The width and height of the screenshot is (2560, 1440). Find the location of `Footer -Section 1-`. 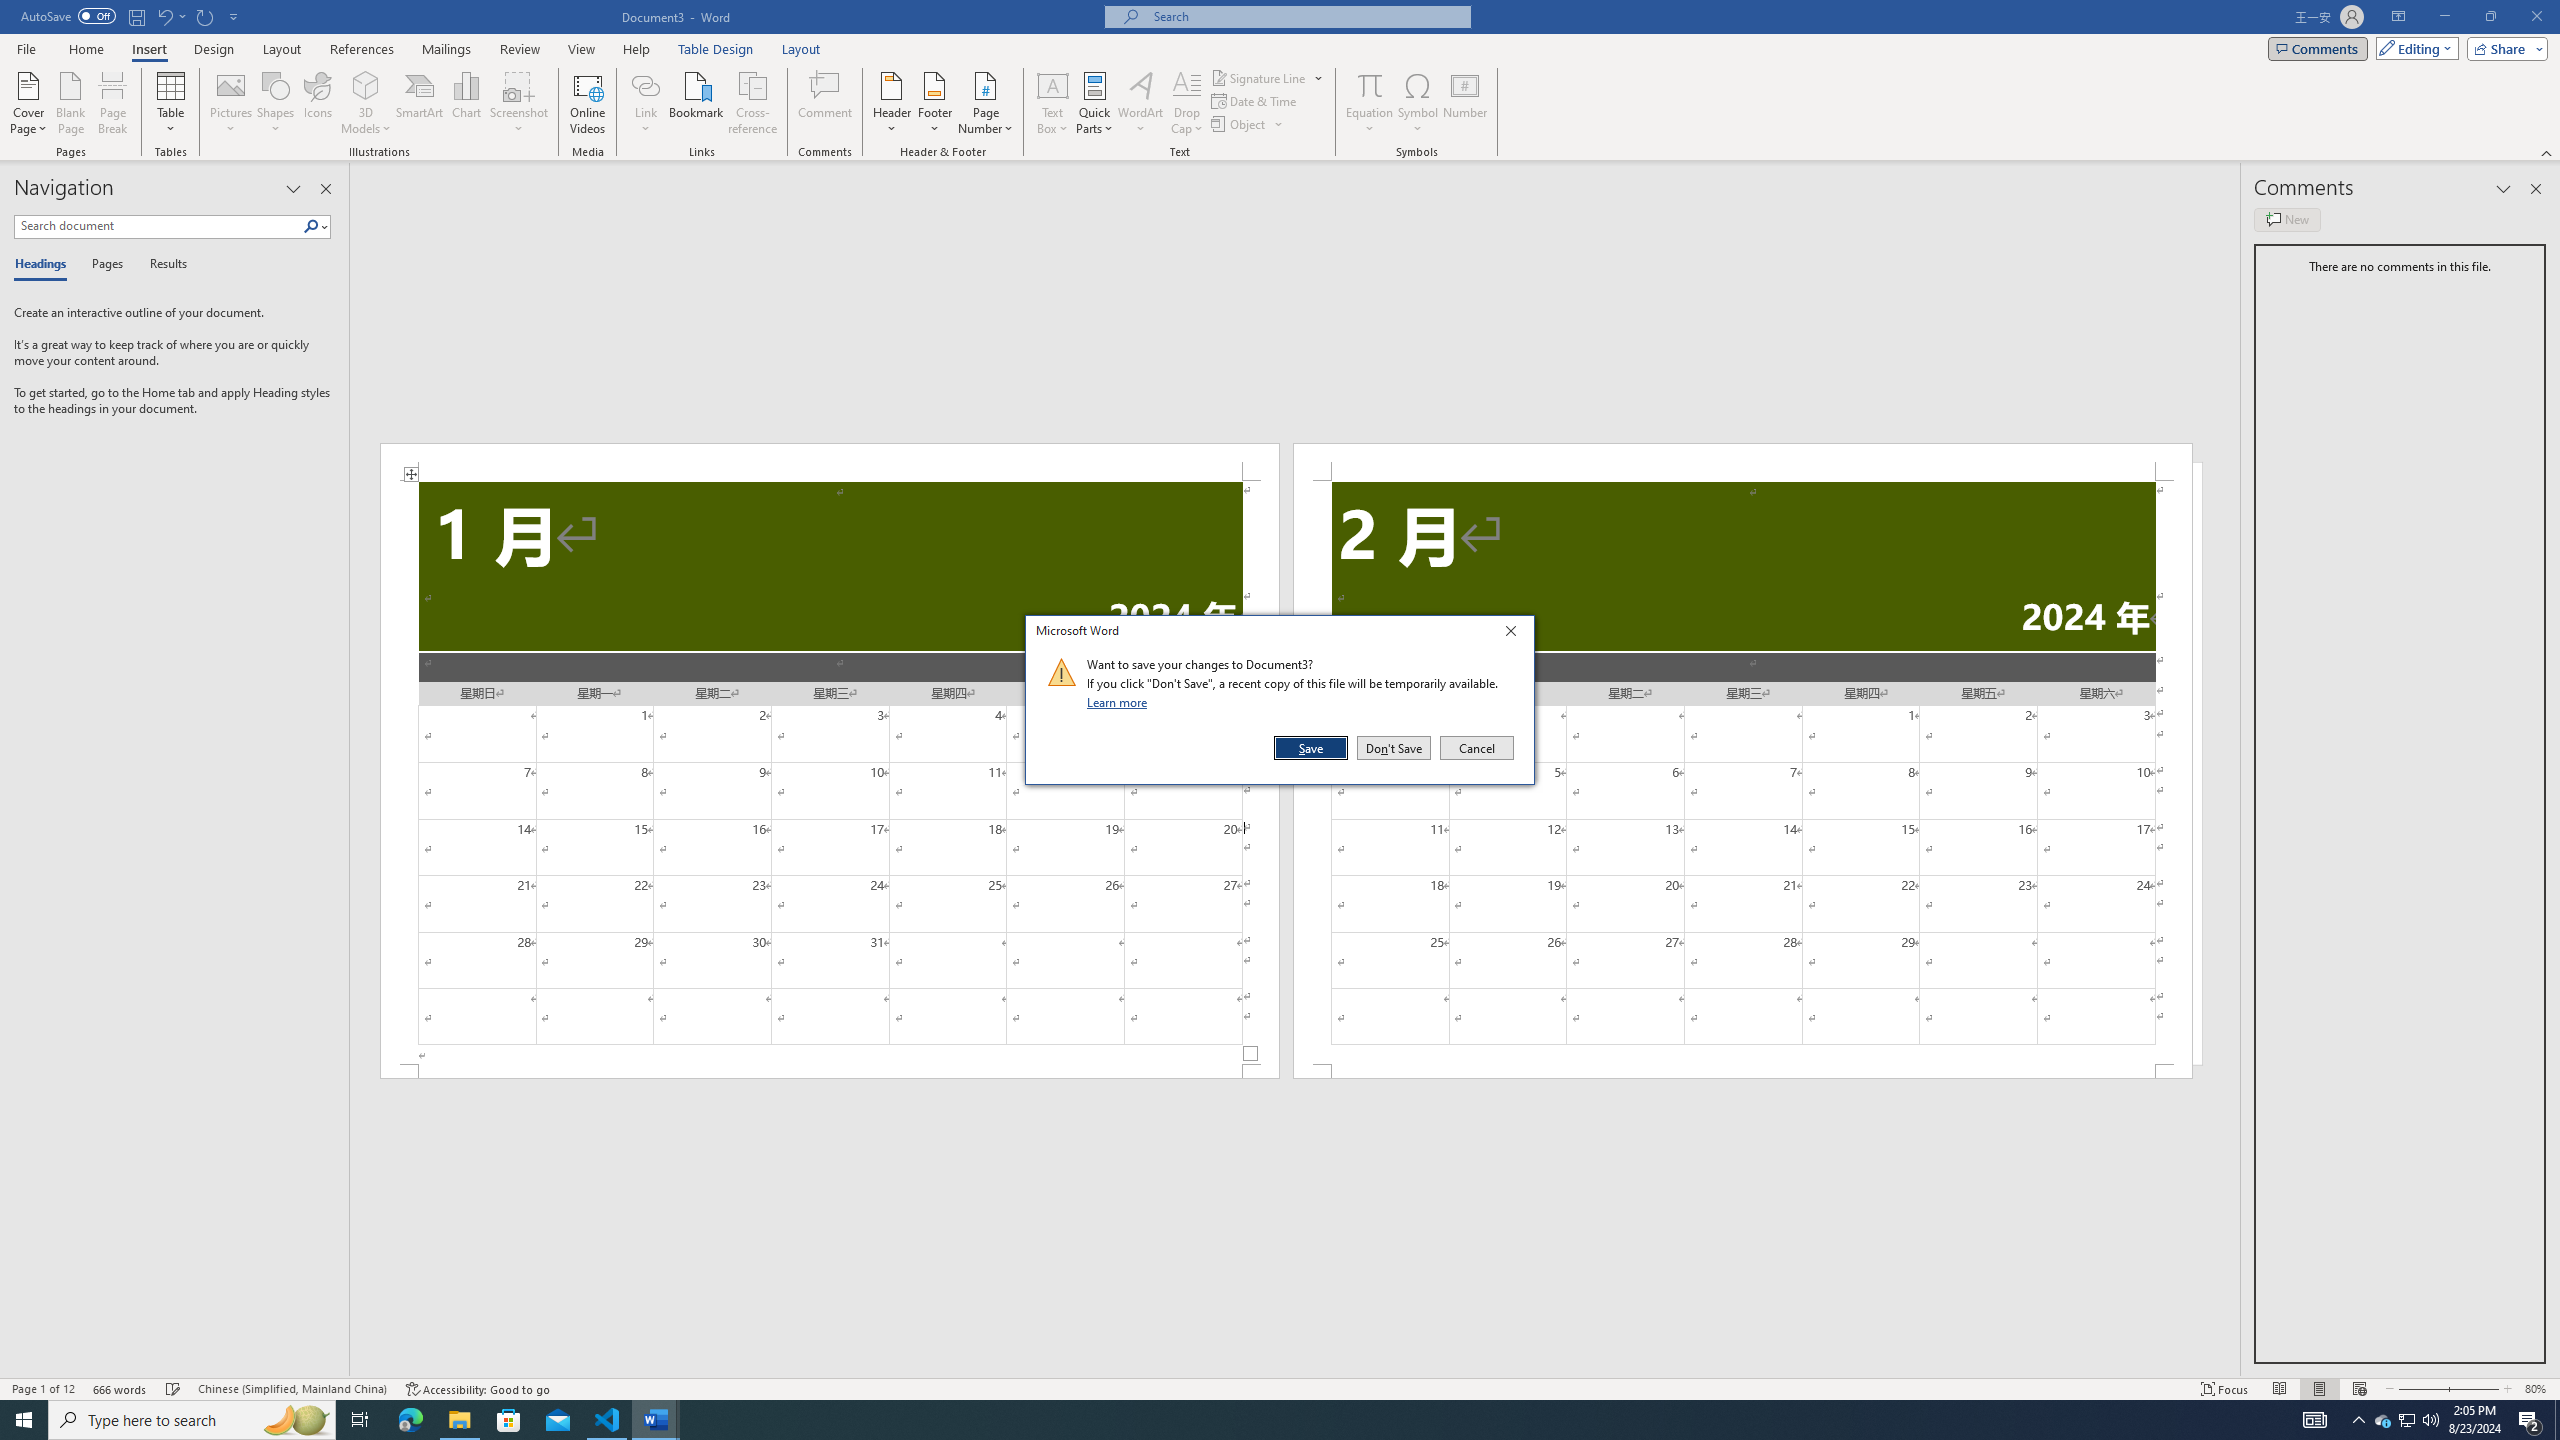

Footer -Section 1- is located at coordinates (829, 1071).